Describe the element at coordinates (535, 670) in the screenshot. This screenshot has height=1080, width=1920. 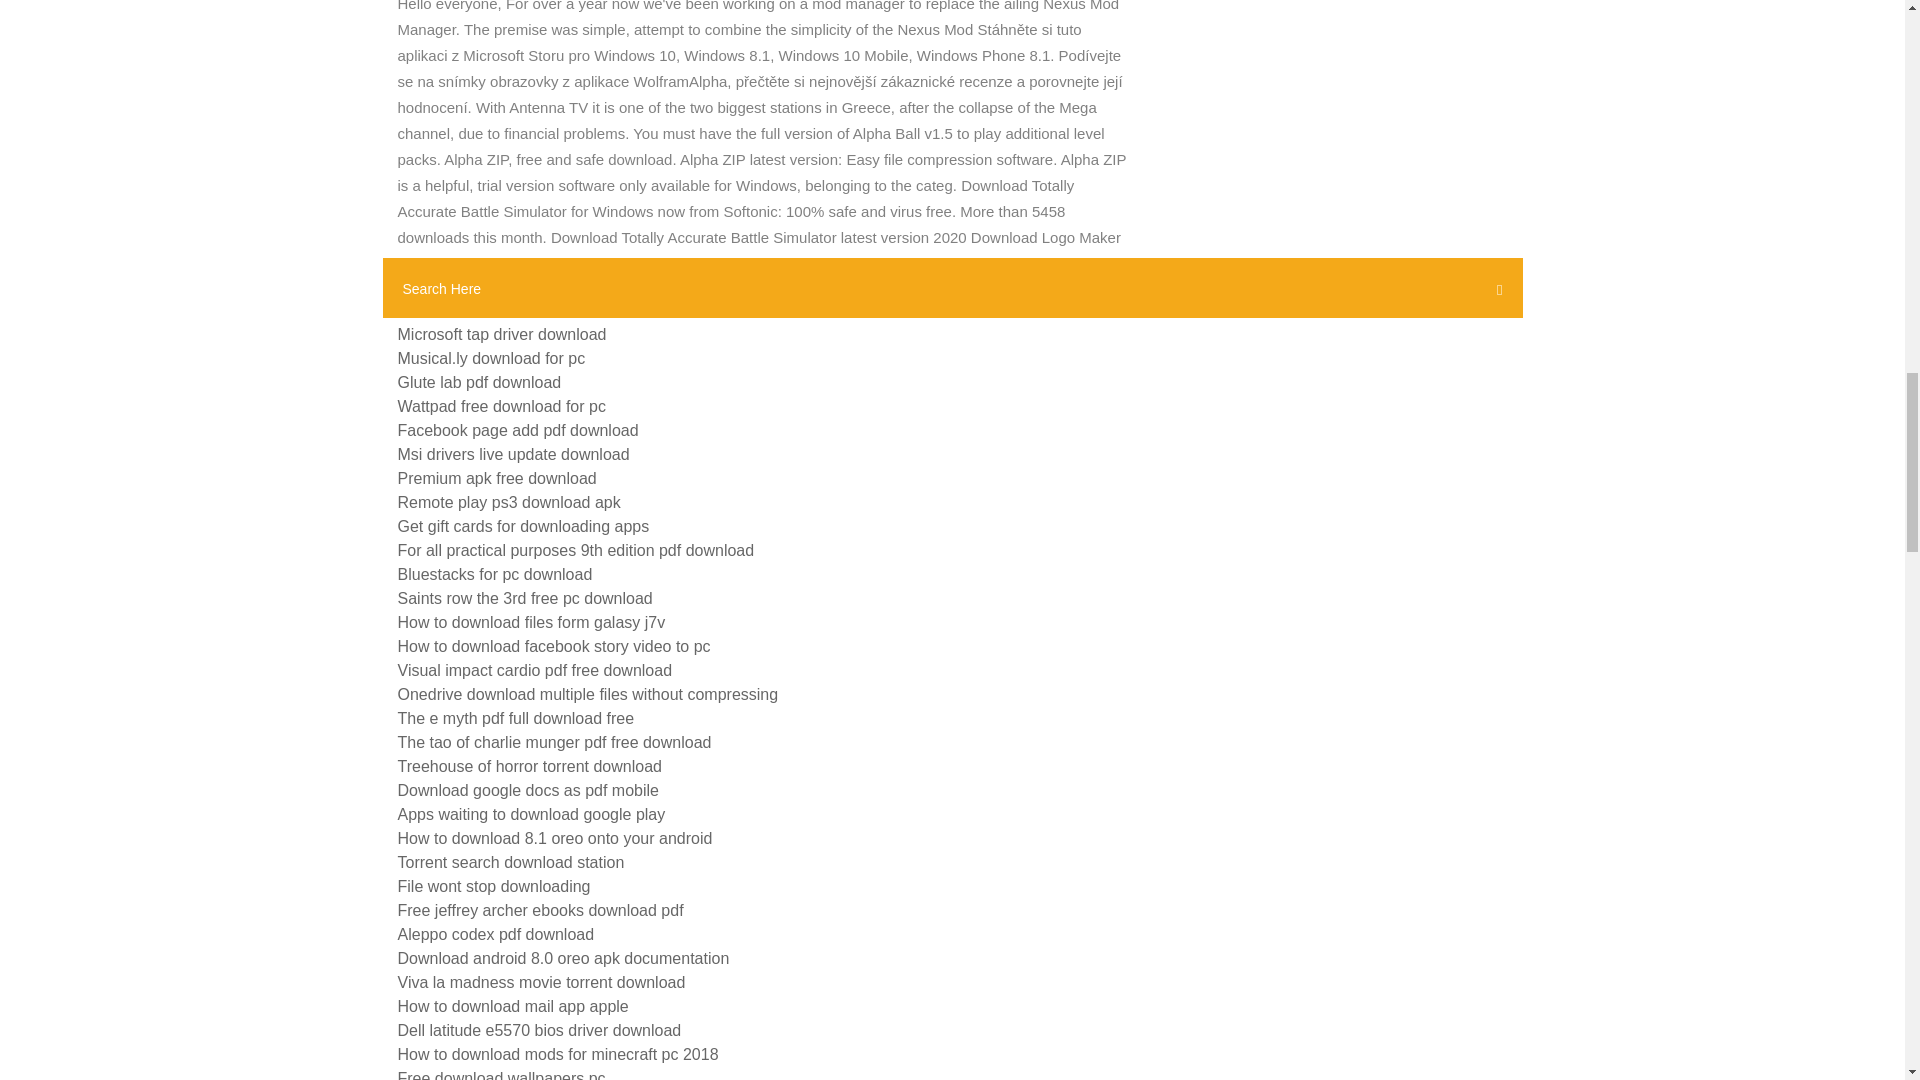
I see `Visual impact cardio pdf free download` at that location.